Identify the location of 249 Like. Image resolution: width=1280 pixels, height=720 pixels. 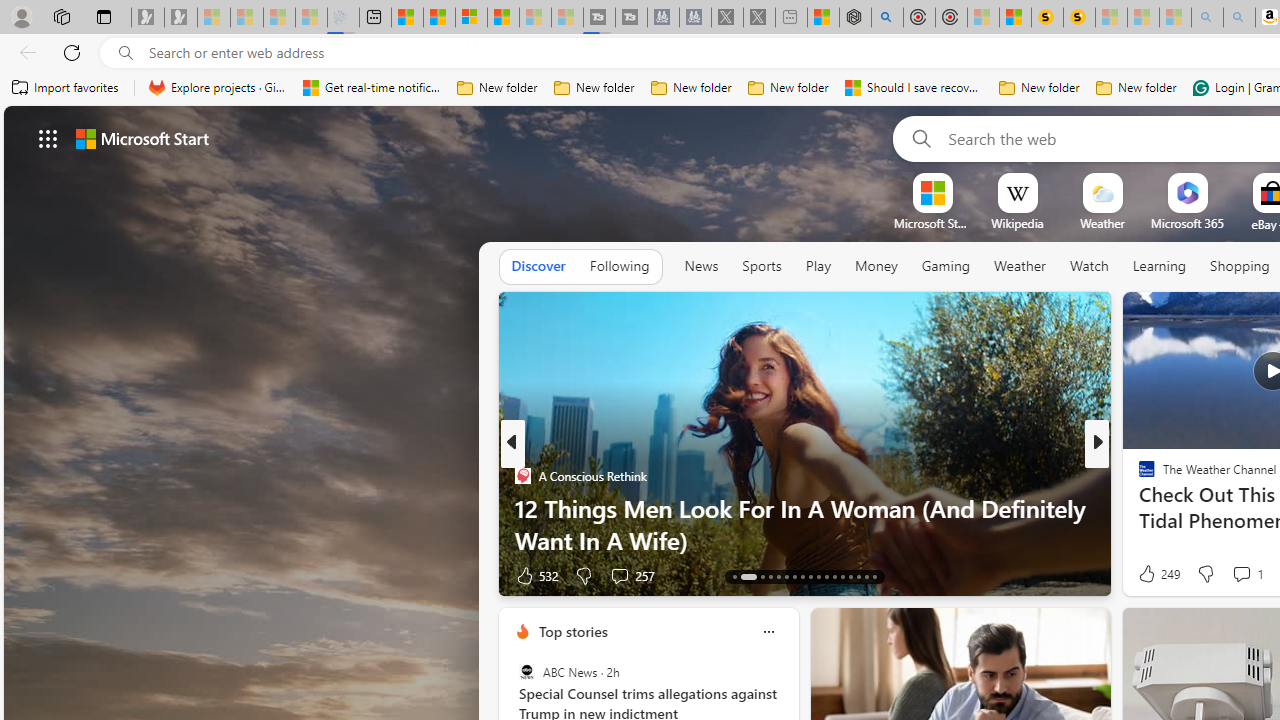
(1157, 574).